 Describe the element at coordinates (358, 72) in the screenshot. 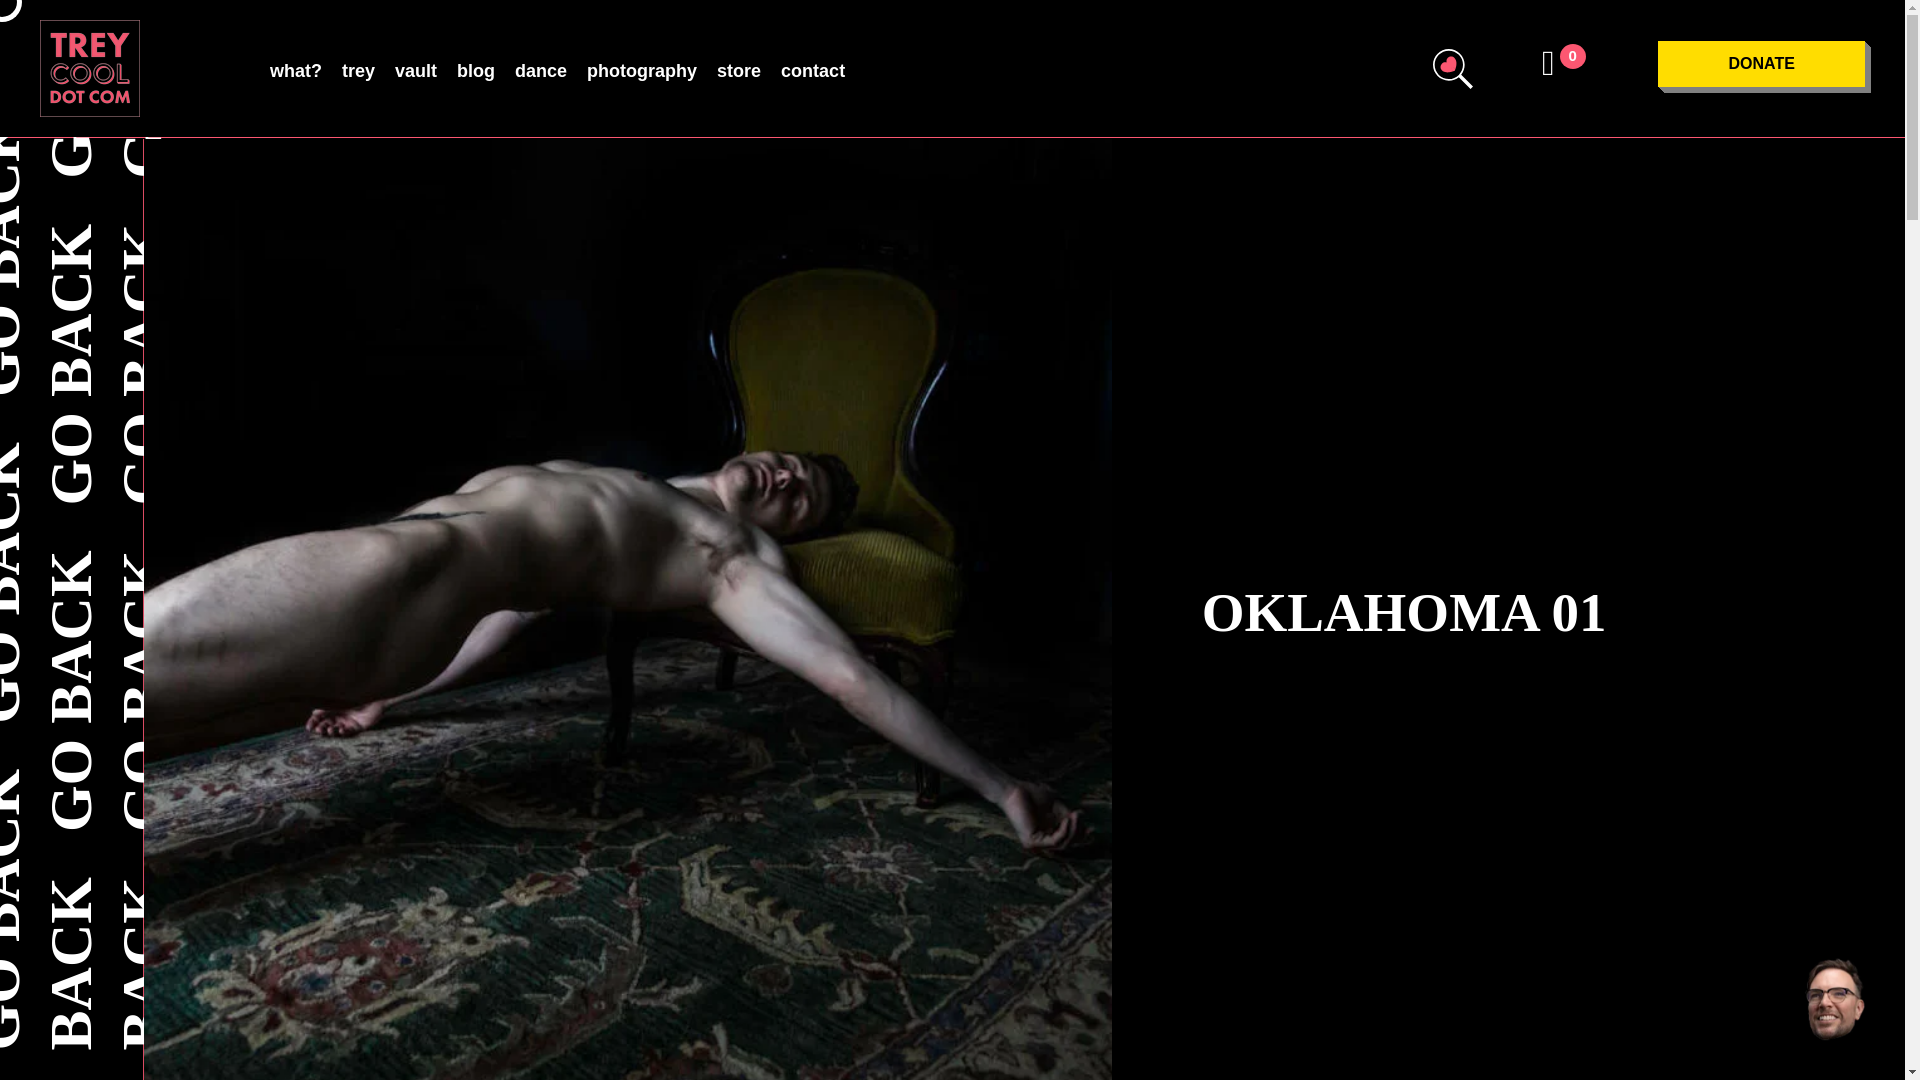

I see `trey` at that location.